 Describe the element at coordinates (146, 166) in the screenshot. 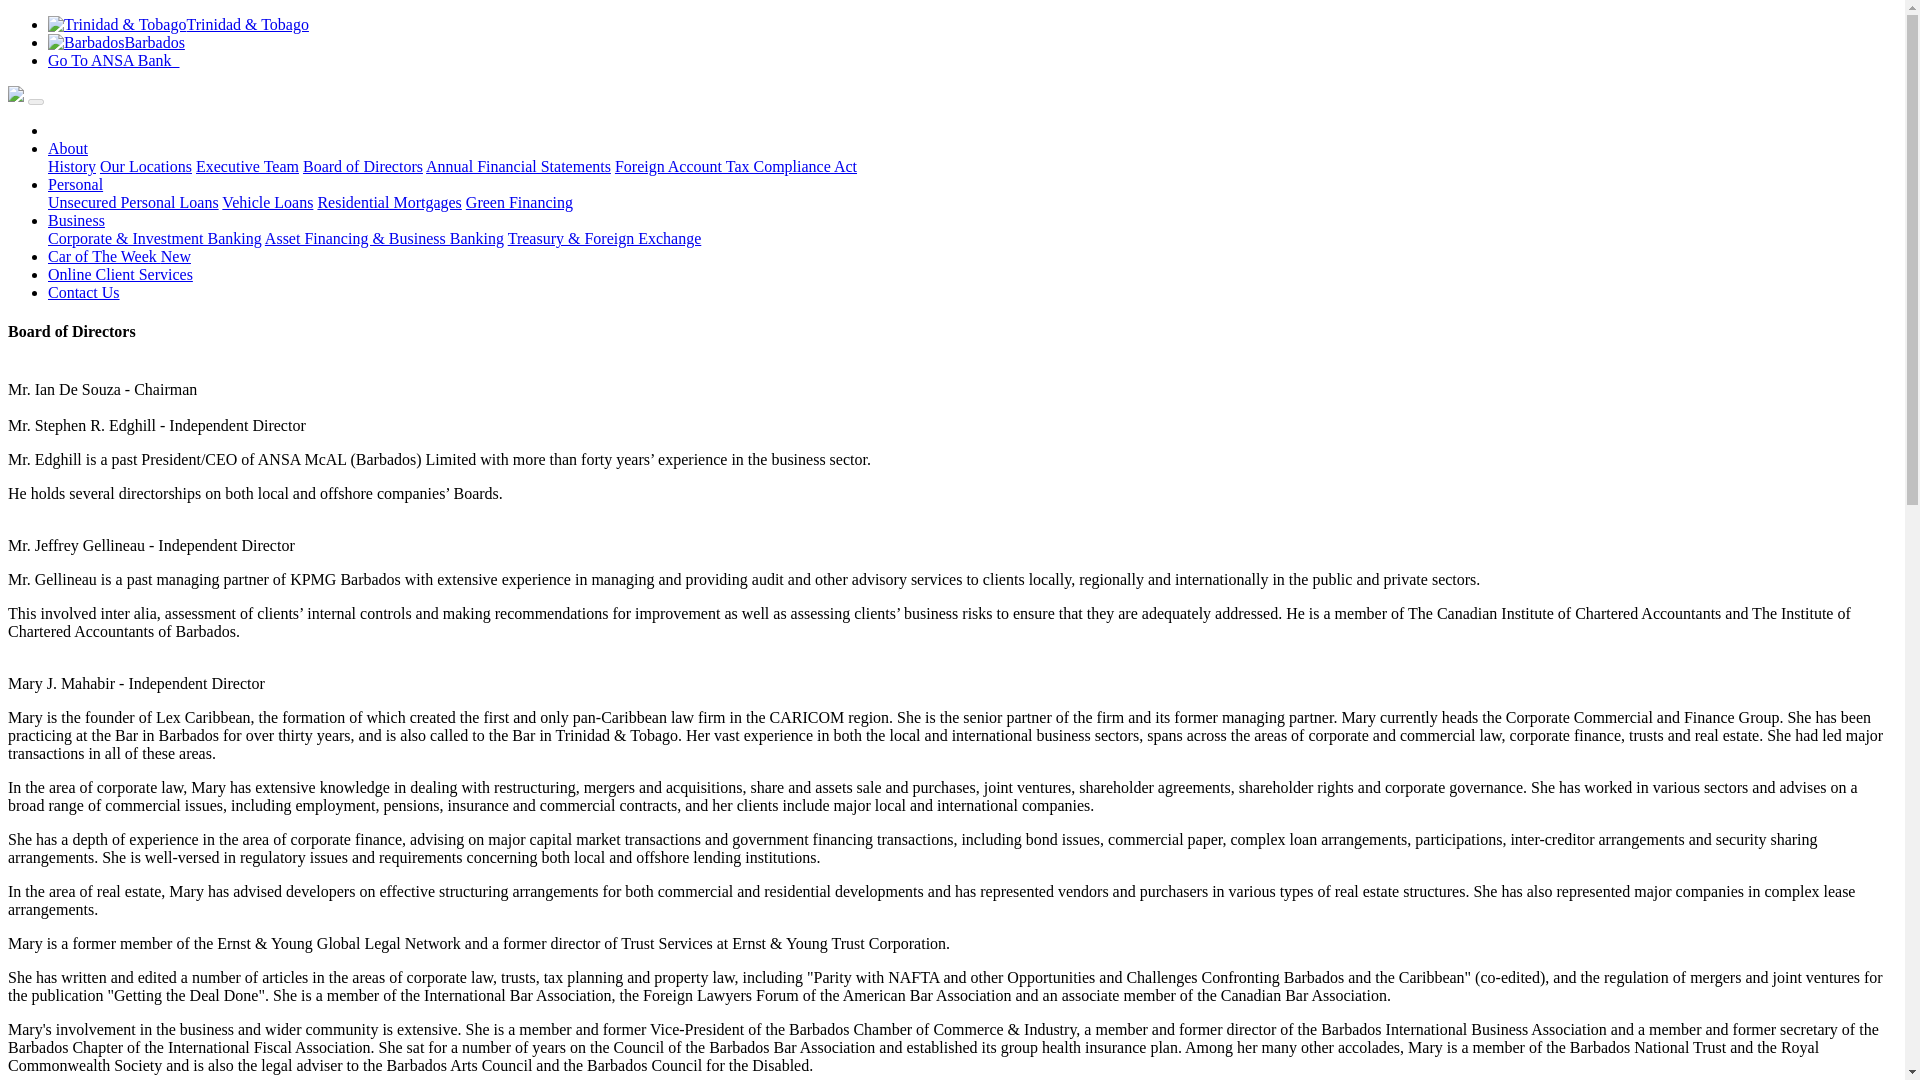

I see `Our Locations` at that location.